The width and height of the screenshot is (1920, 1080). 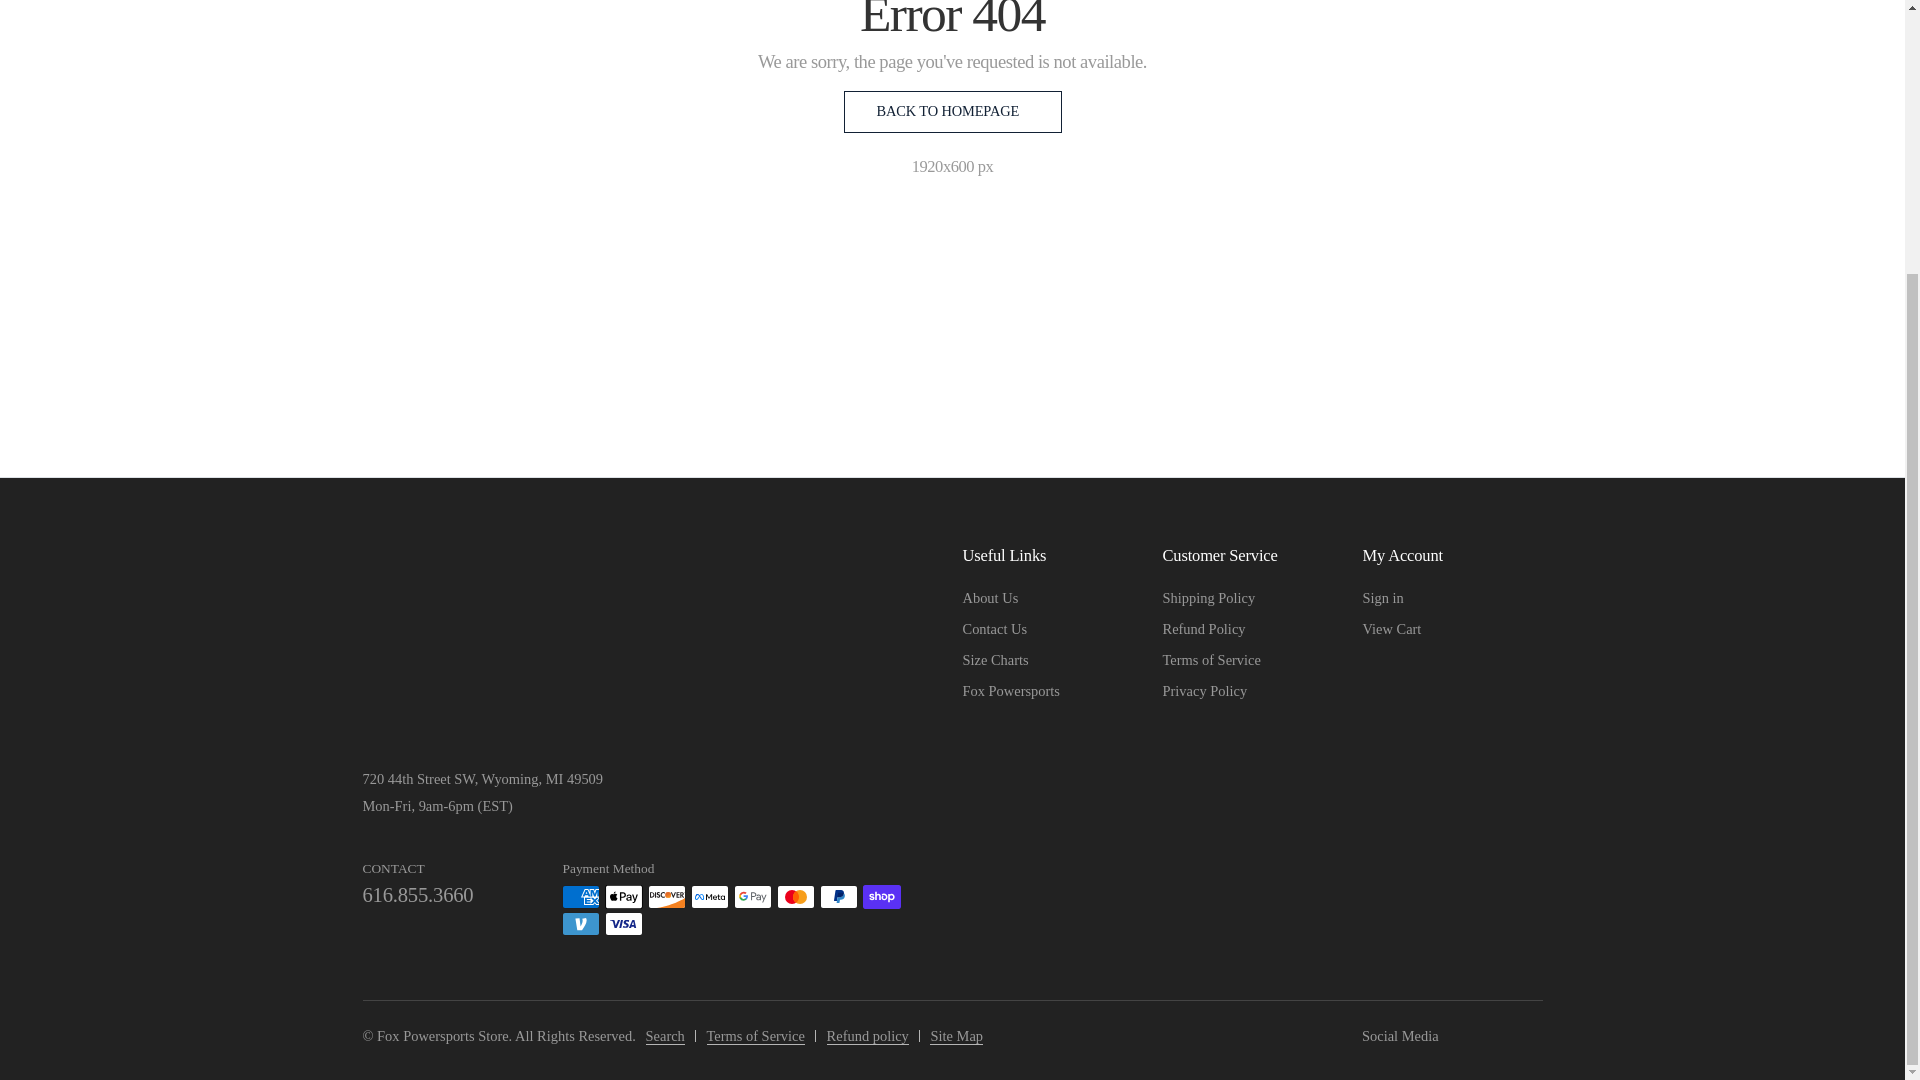 I want to click on Terms of Service, so click(x=1210, y=660).